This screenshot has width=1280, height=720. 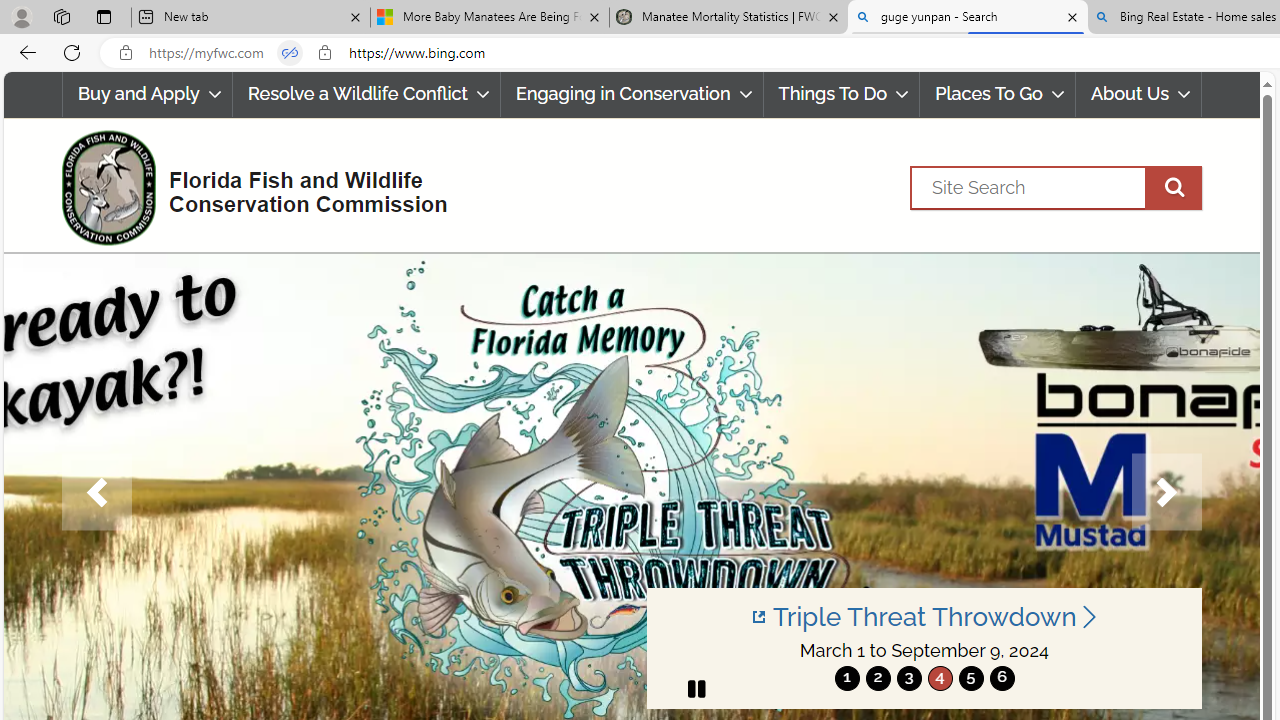 I want to click on Close tab, so click(x=1072, y=16).